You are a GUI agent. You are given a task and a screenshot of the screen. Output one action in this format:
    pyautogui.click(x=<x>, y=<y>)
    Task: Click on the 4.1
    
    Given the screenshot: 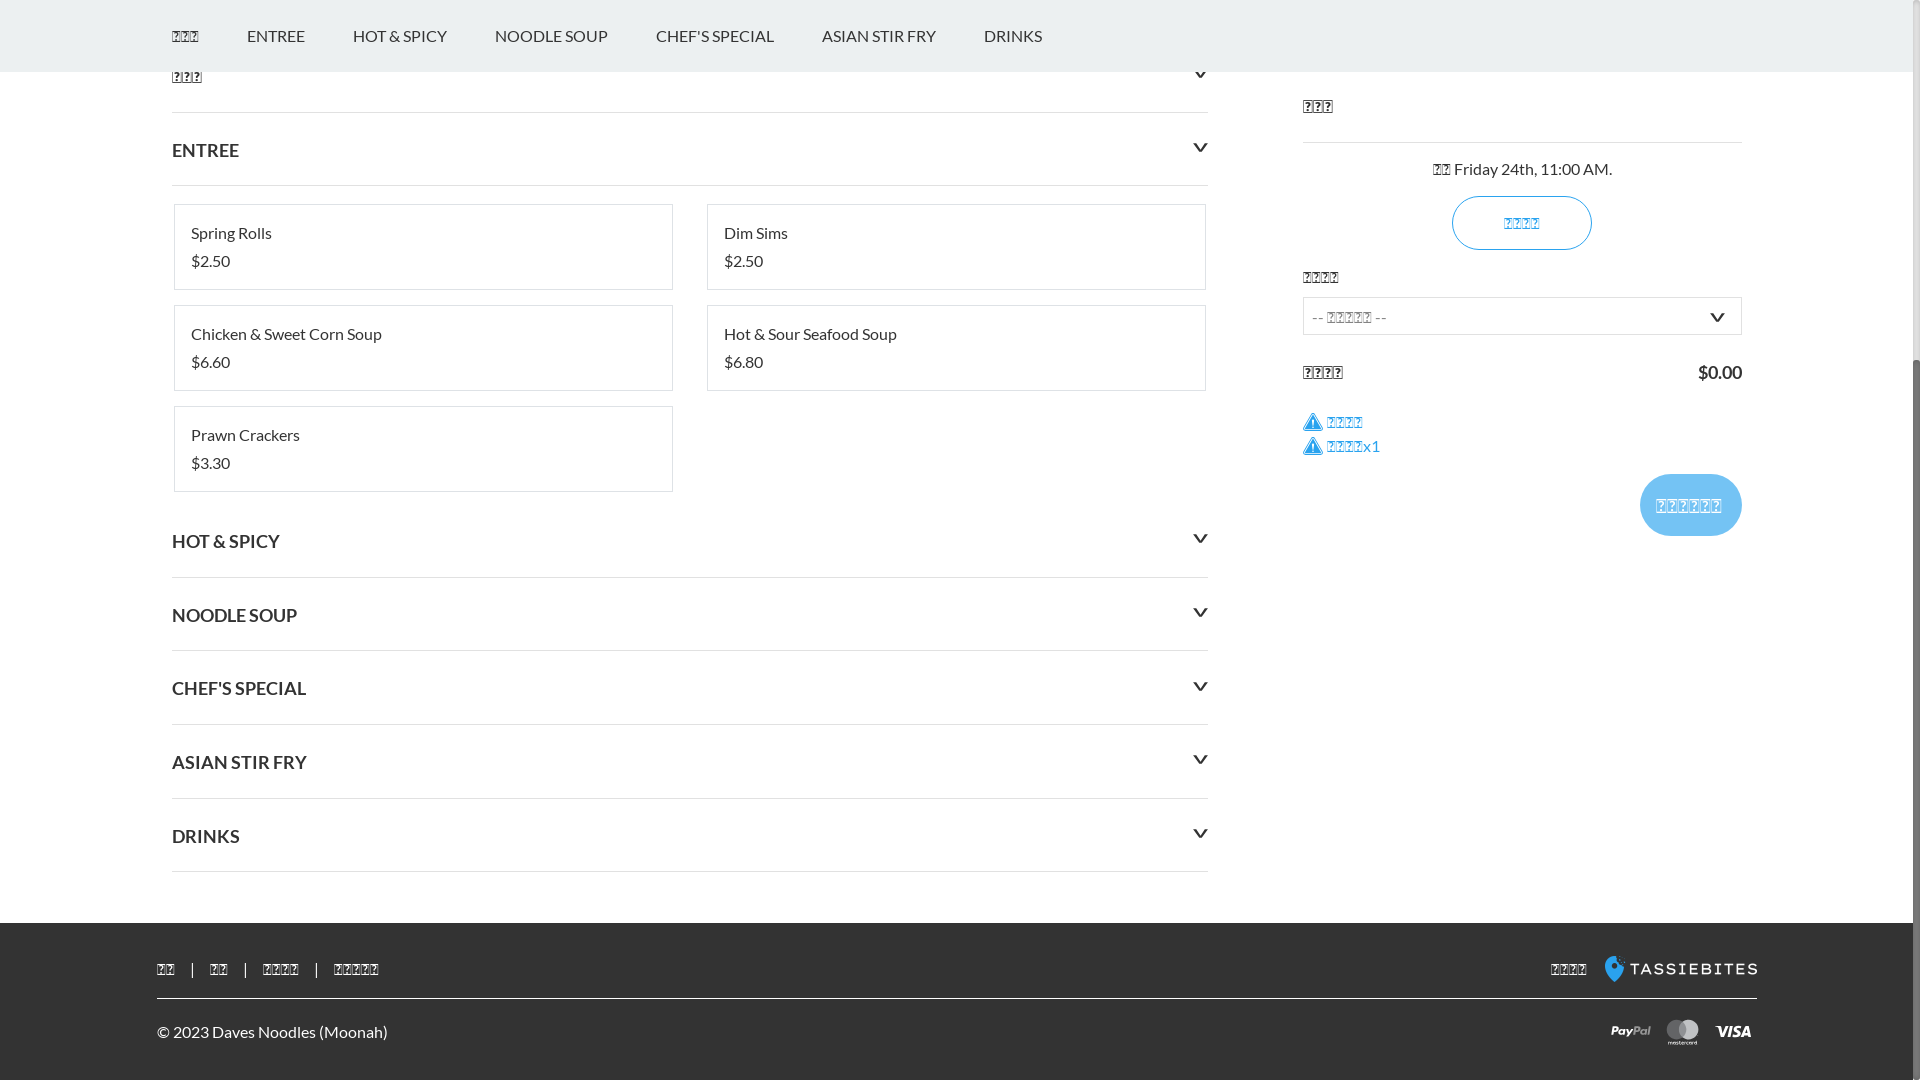 What is the action you would take?
    pyautogui.click(x=194, y=368)
    